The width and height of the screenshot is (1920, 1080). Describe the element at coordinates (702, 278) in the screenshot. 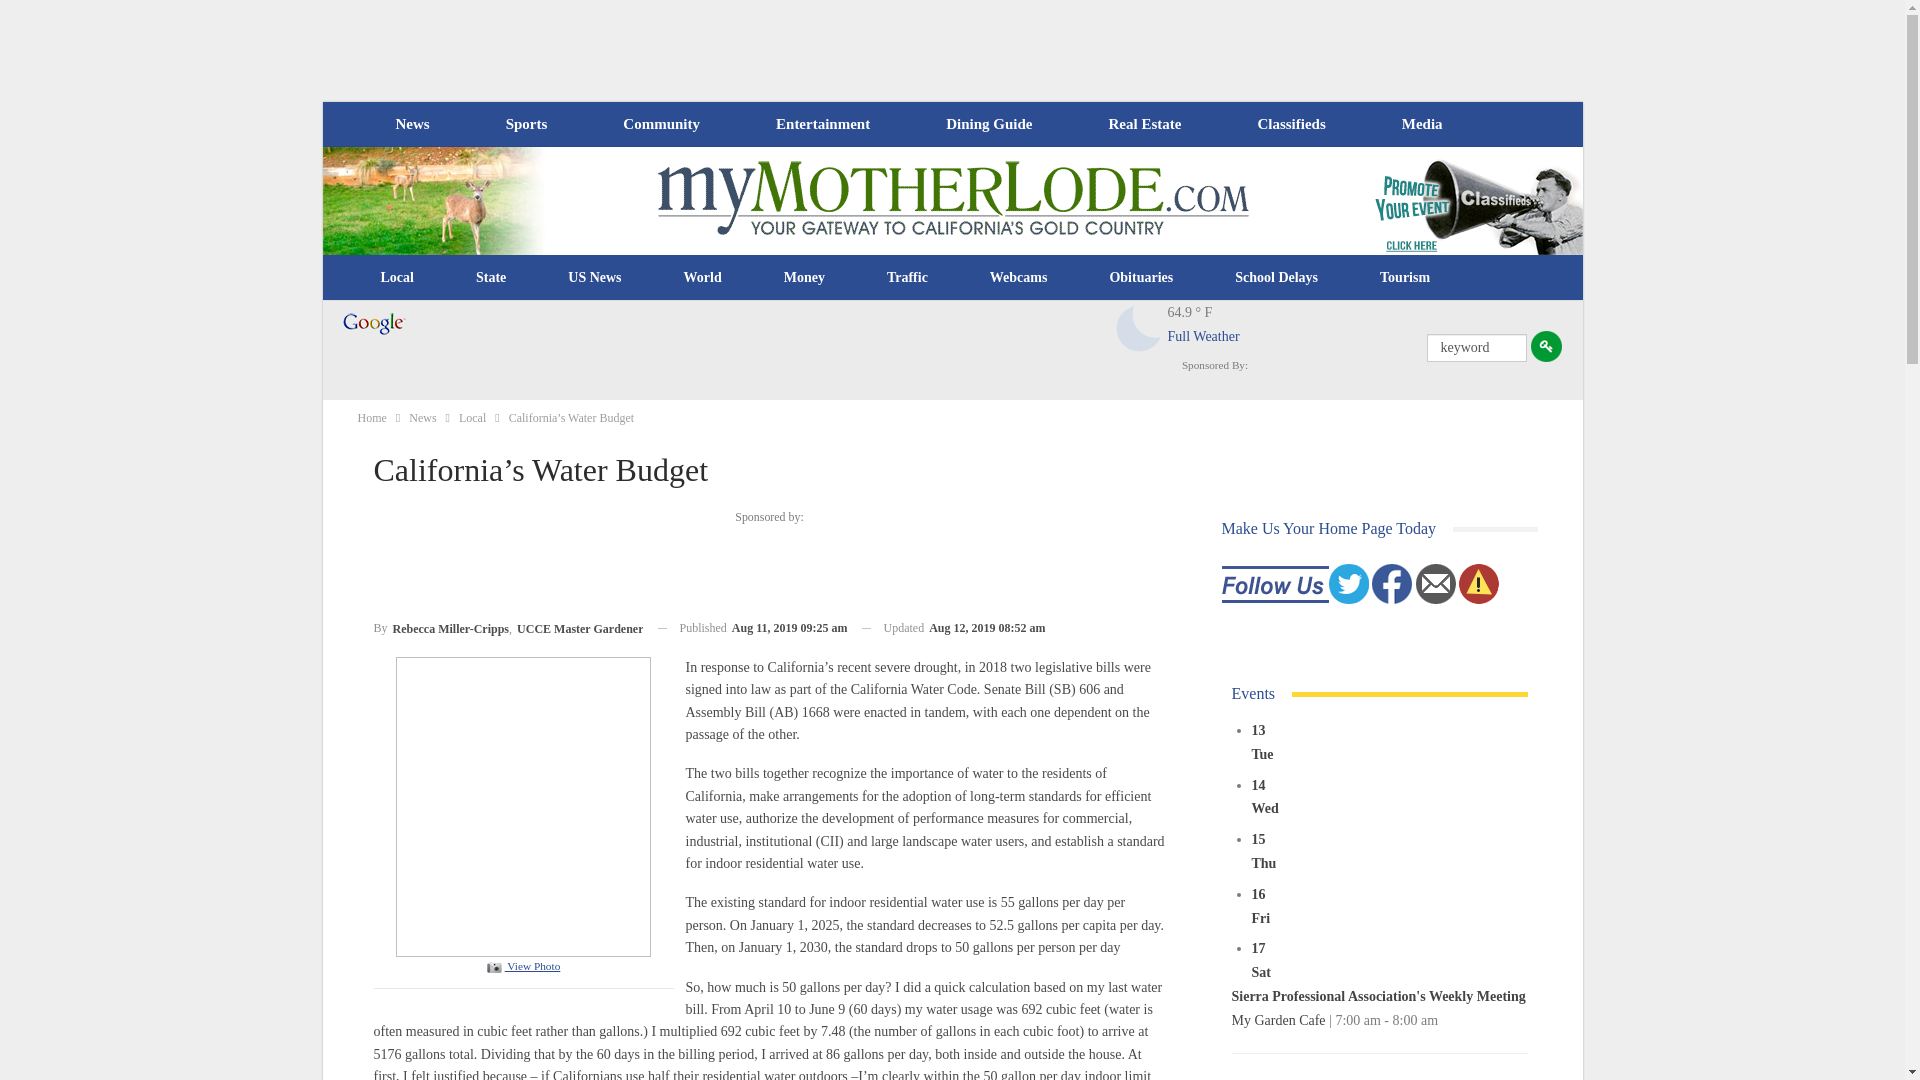

I see `World` at that location.